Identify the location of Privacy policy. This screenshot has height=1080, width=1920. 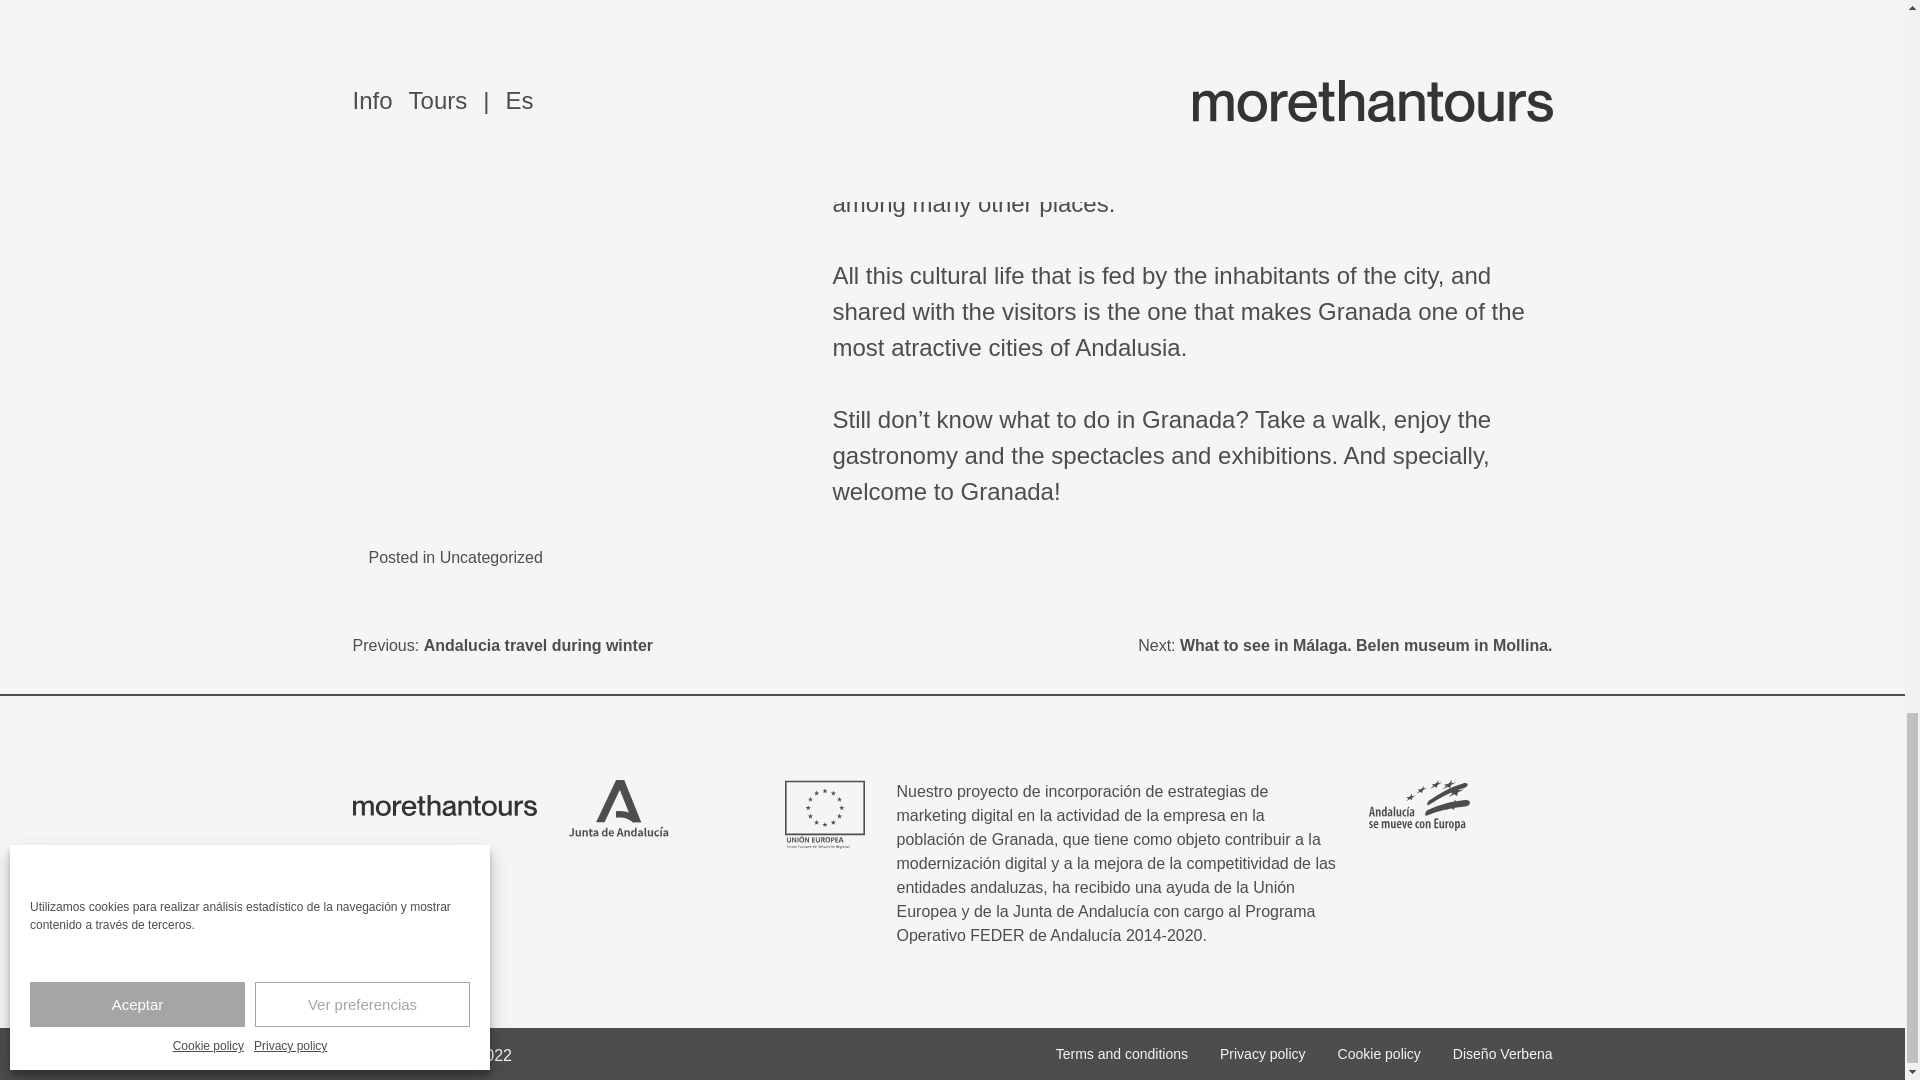
(1262, 1054).